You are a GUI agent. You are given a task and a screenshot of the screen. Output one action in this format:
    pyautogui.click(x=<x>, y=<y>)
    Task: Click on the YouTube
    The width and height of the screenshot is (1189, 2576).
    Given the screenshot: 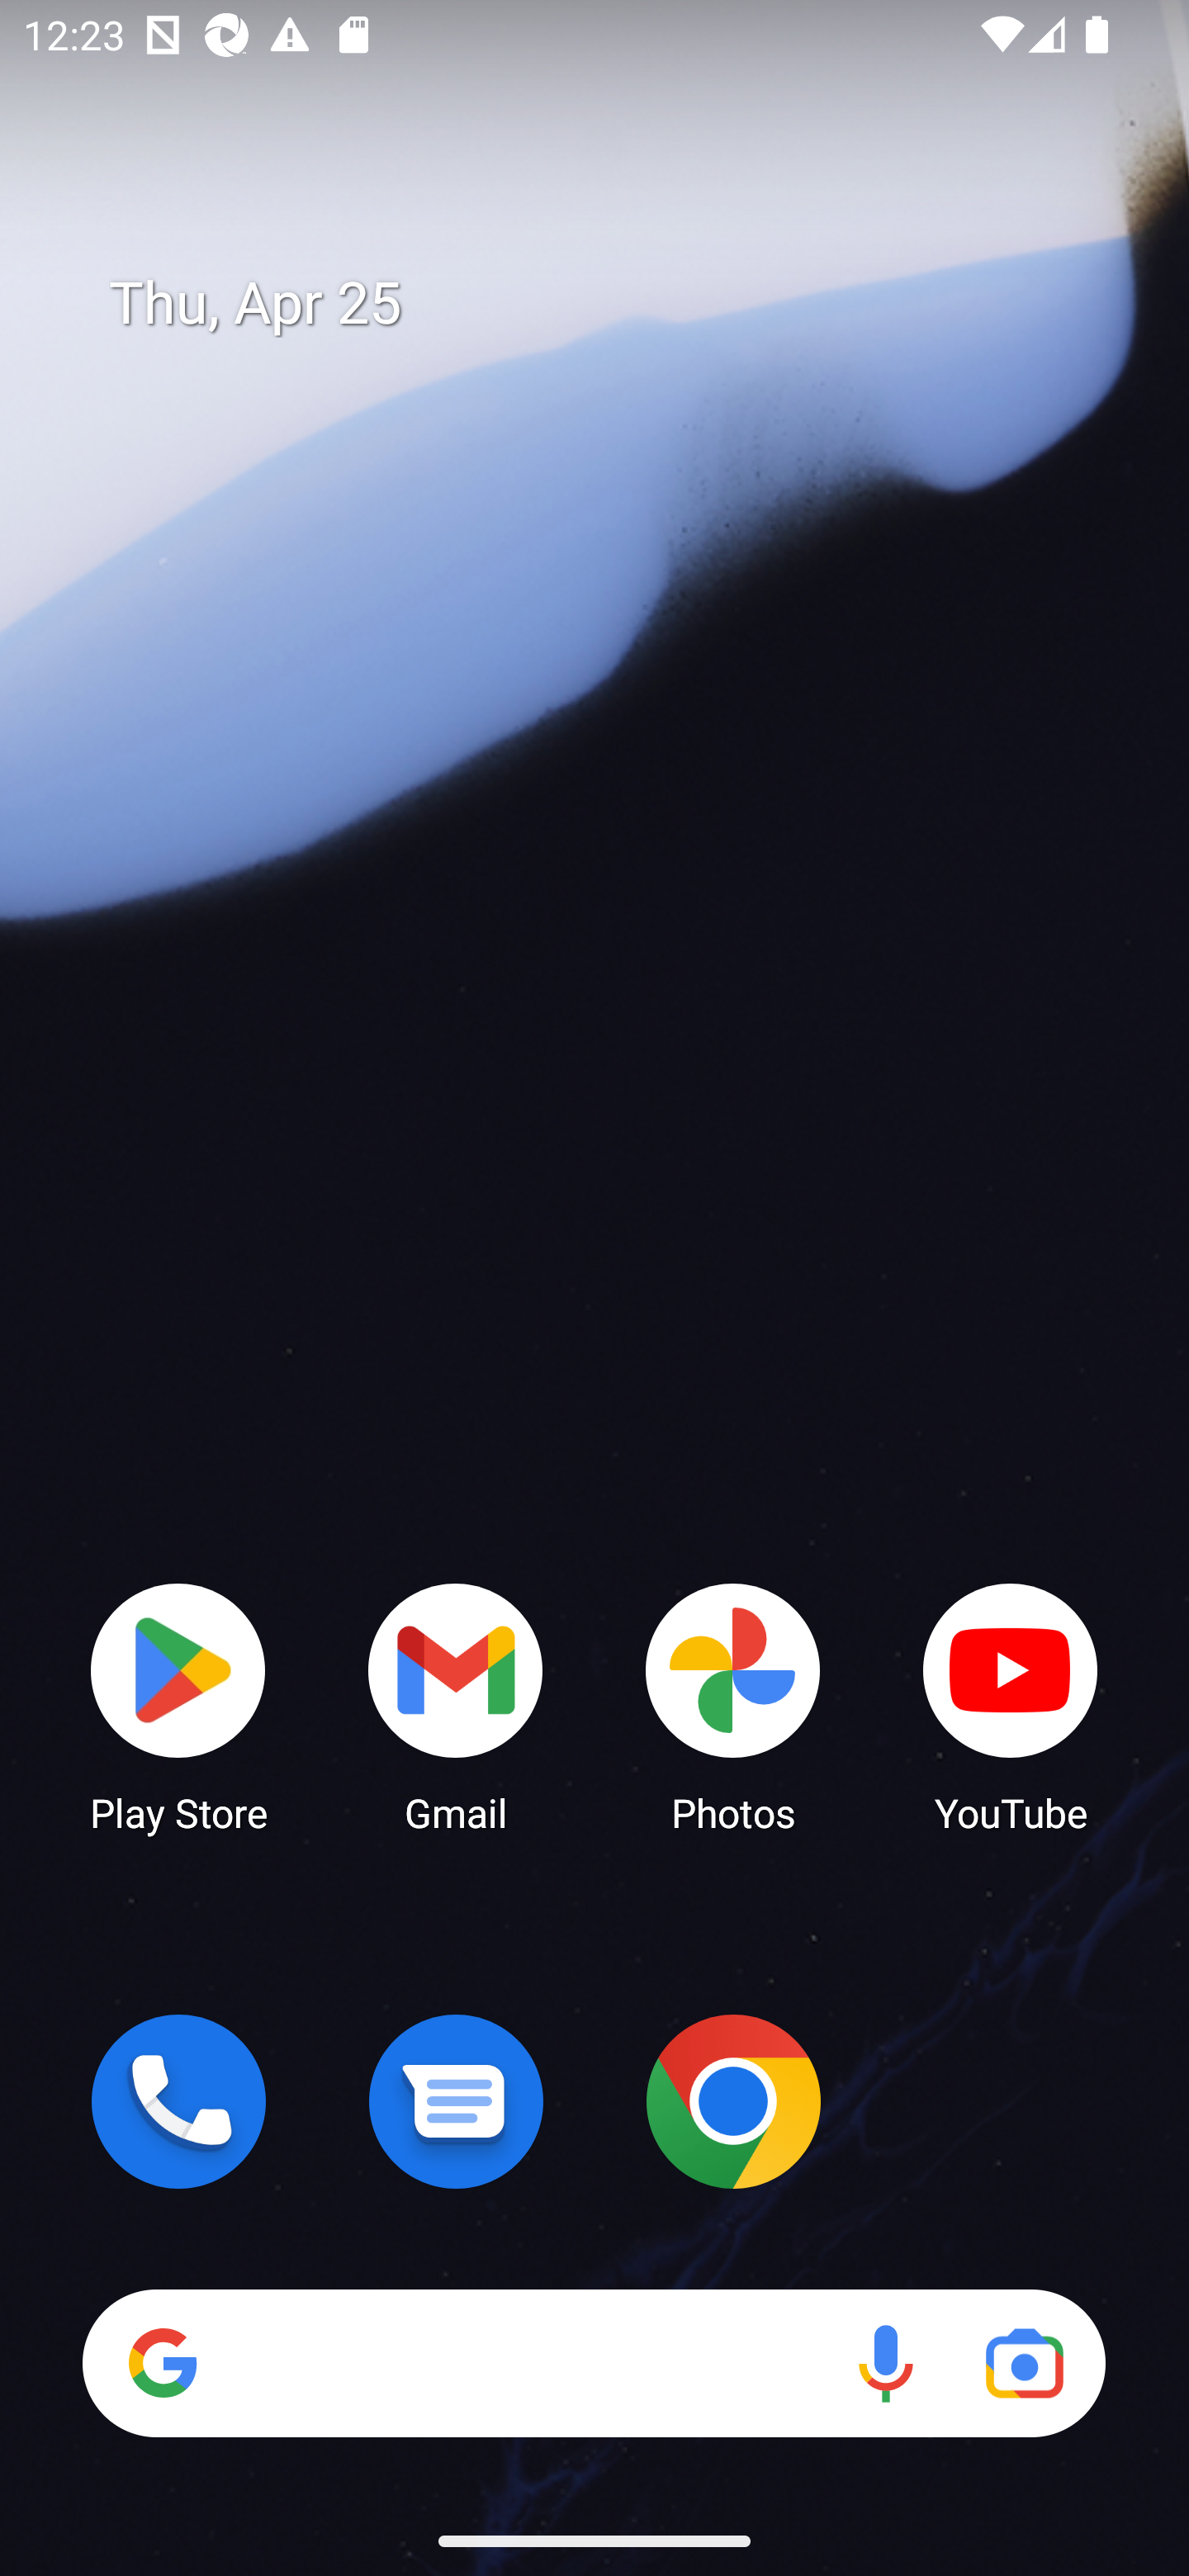 What is the action you would take?
    pyautogui.click(x=1011, y=1706)
    